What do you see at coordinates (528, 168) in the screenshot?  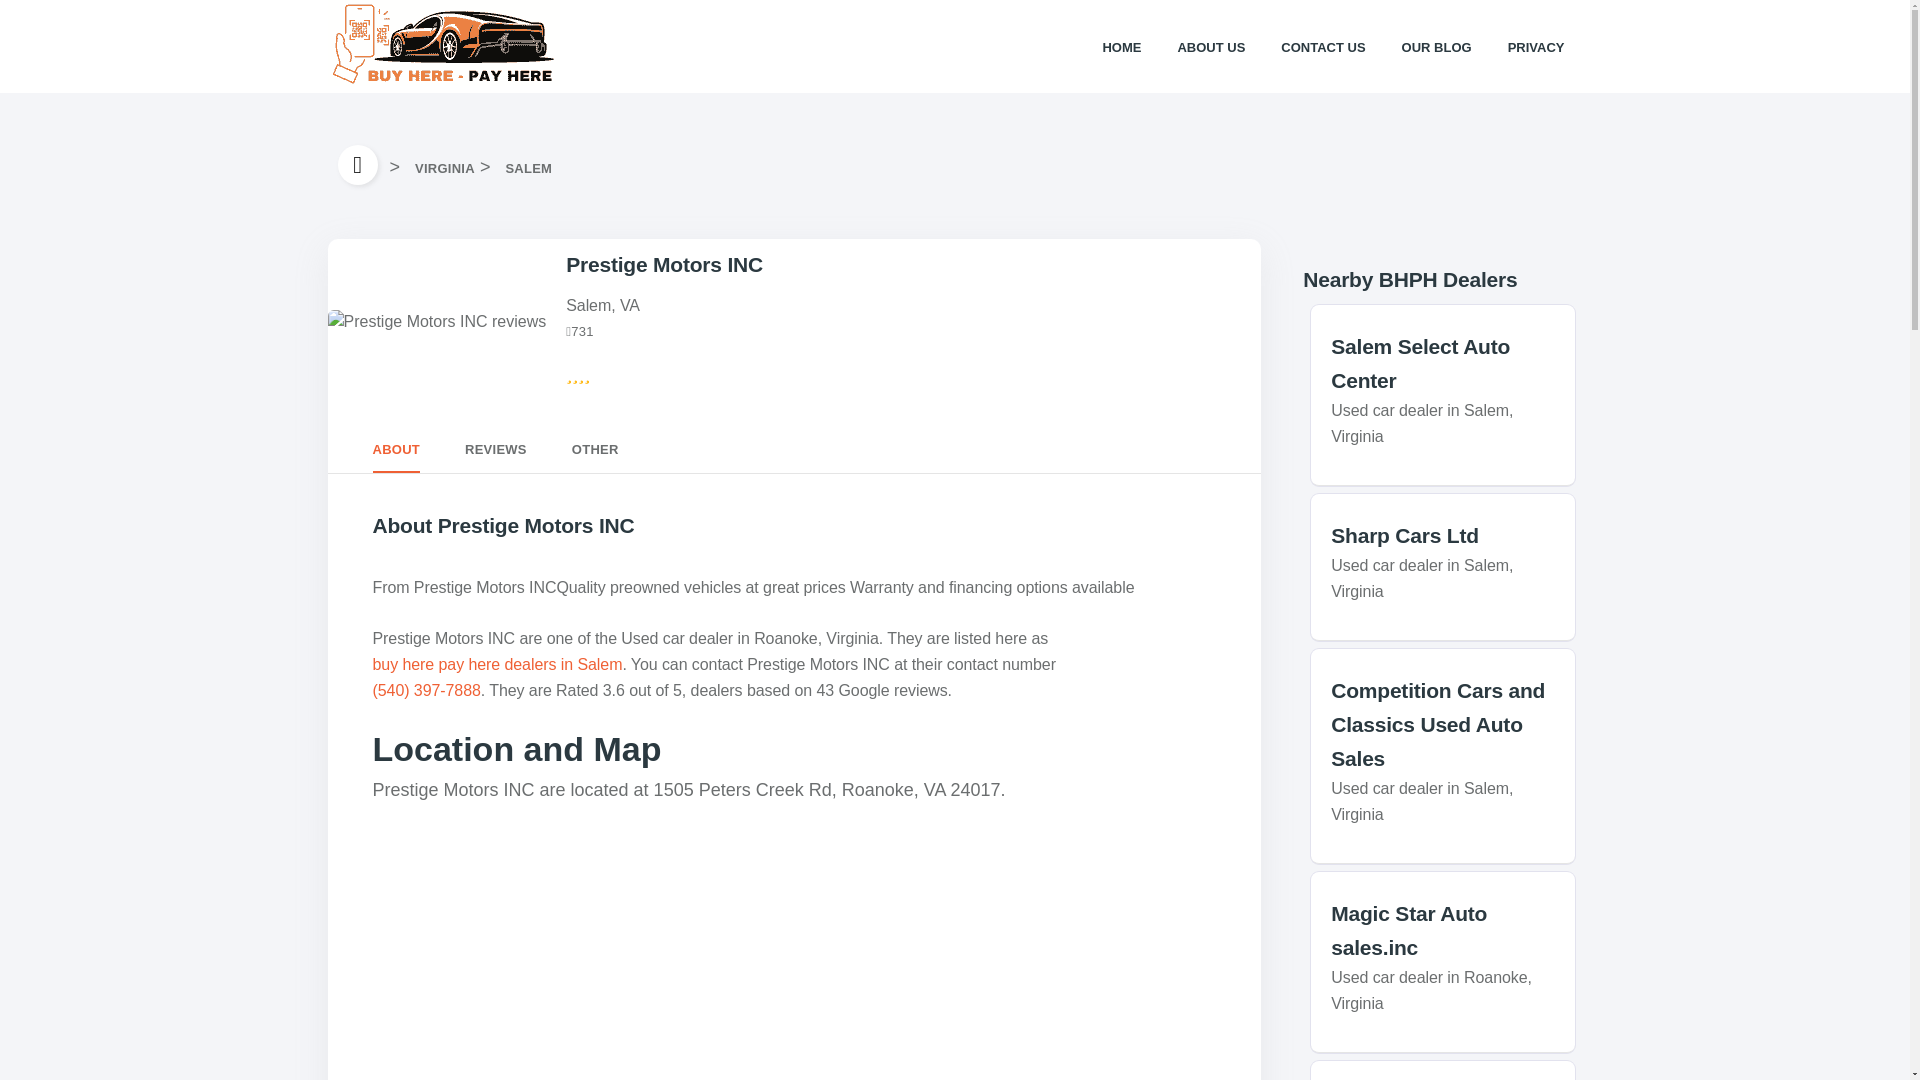 I see `Buy here pay here dealer in Salem` at bounding box center [528, 168].